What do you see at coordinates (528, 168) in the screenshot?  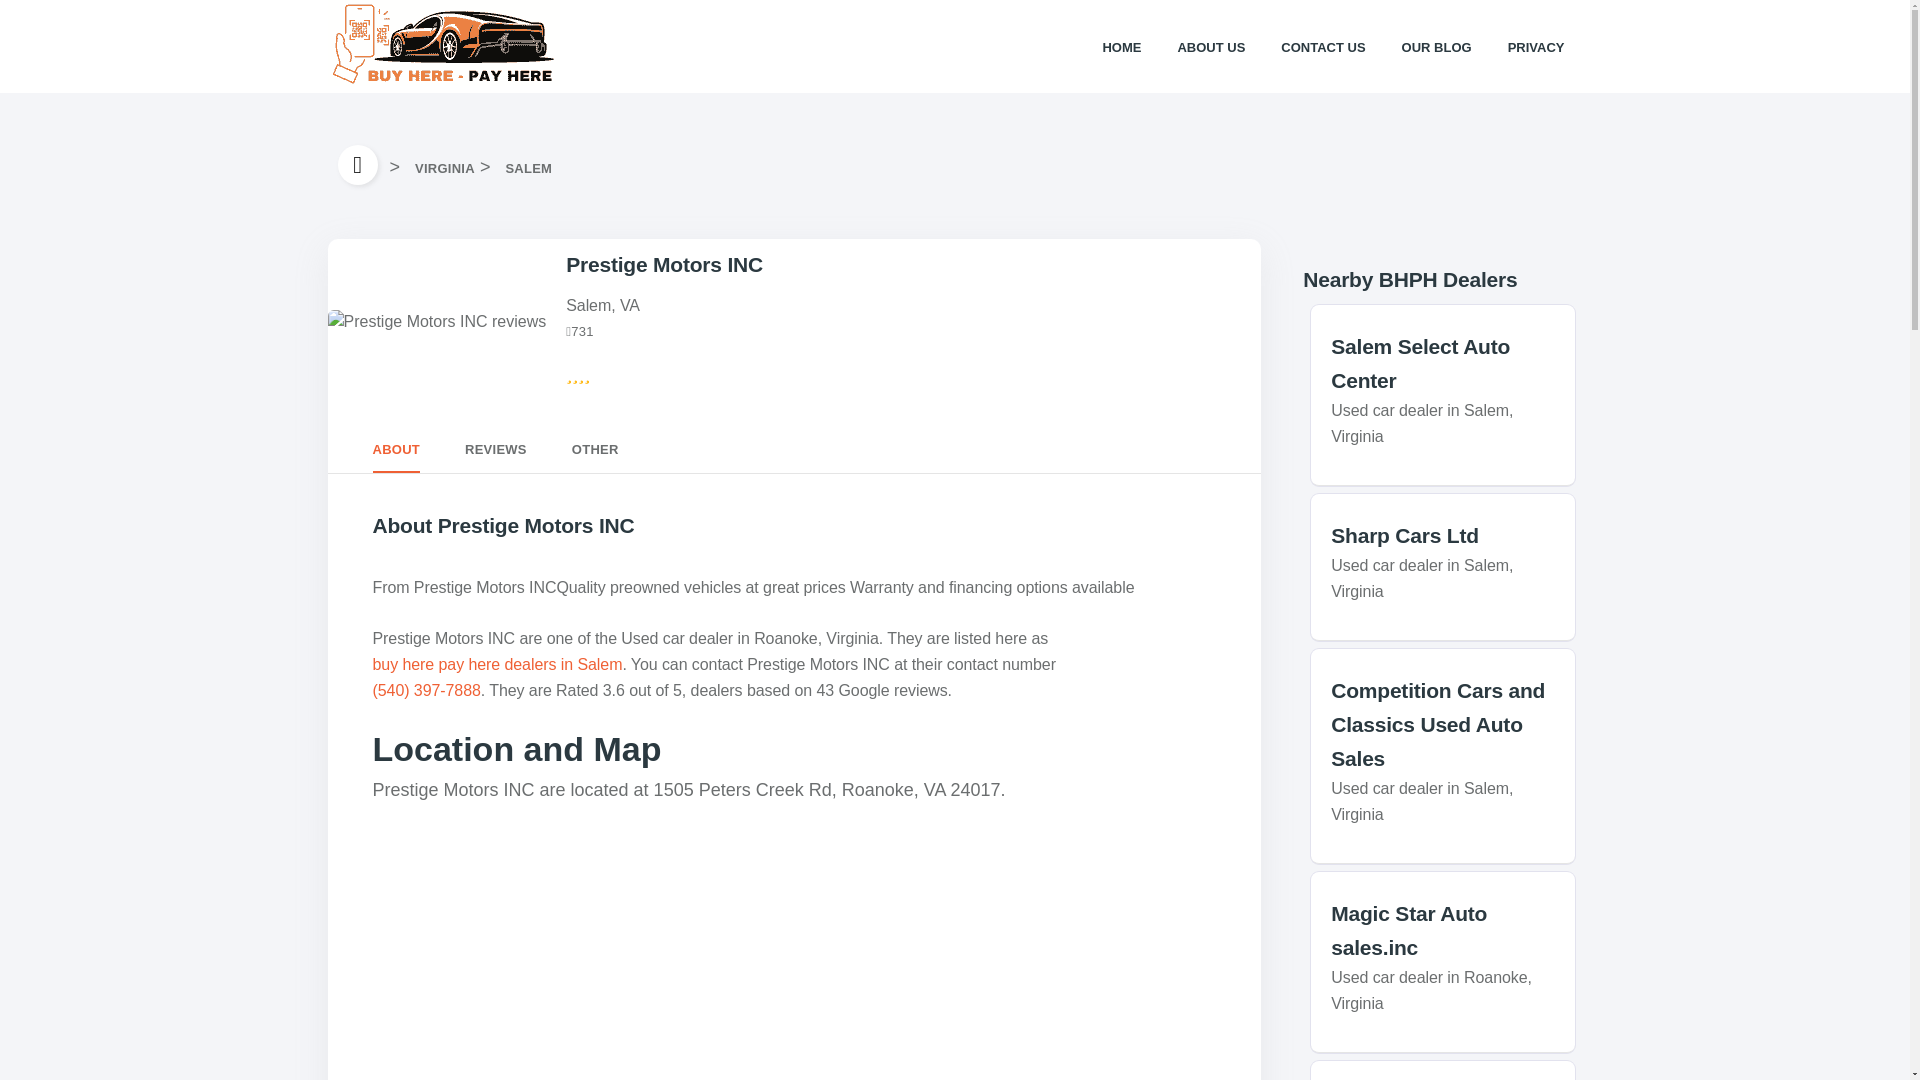 I see `Buy here pay here dealer in Salem` at bounding box center [528, 168].